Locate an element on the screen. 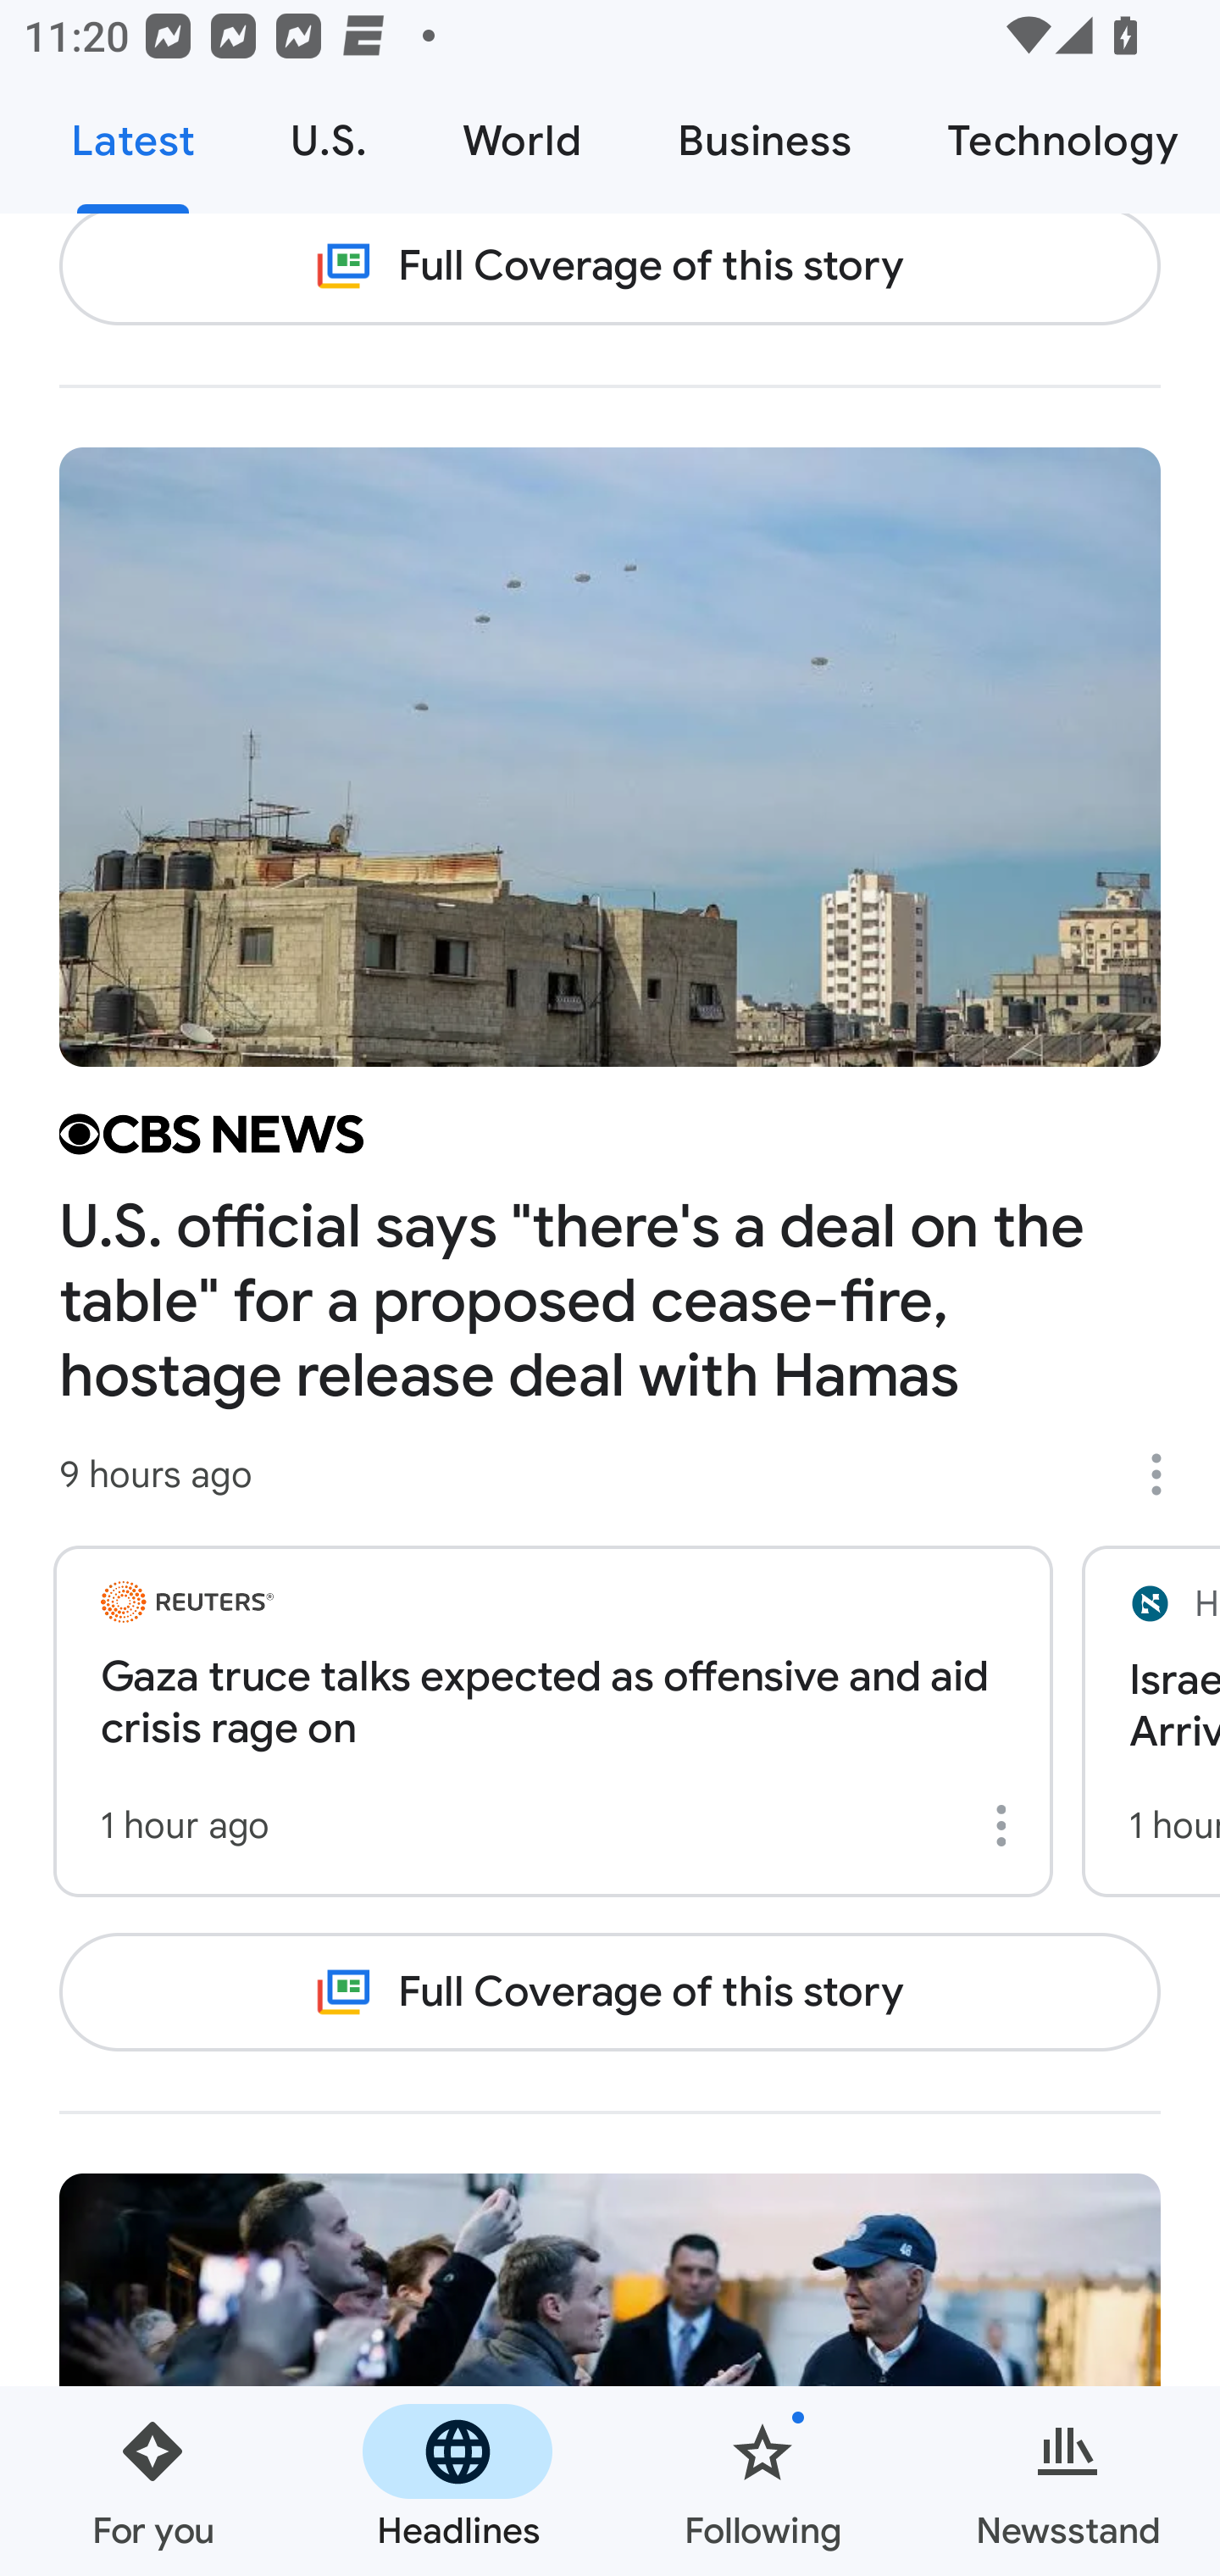  Headlines is located at coordinates (457, 2481).